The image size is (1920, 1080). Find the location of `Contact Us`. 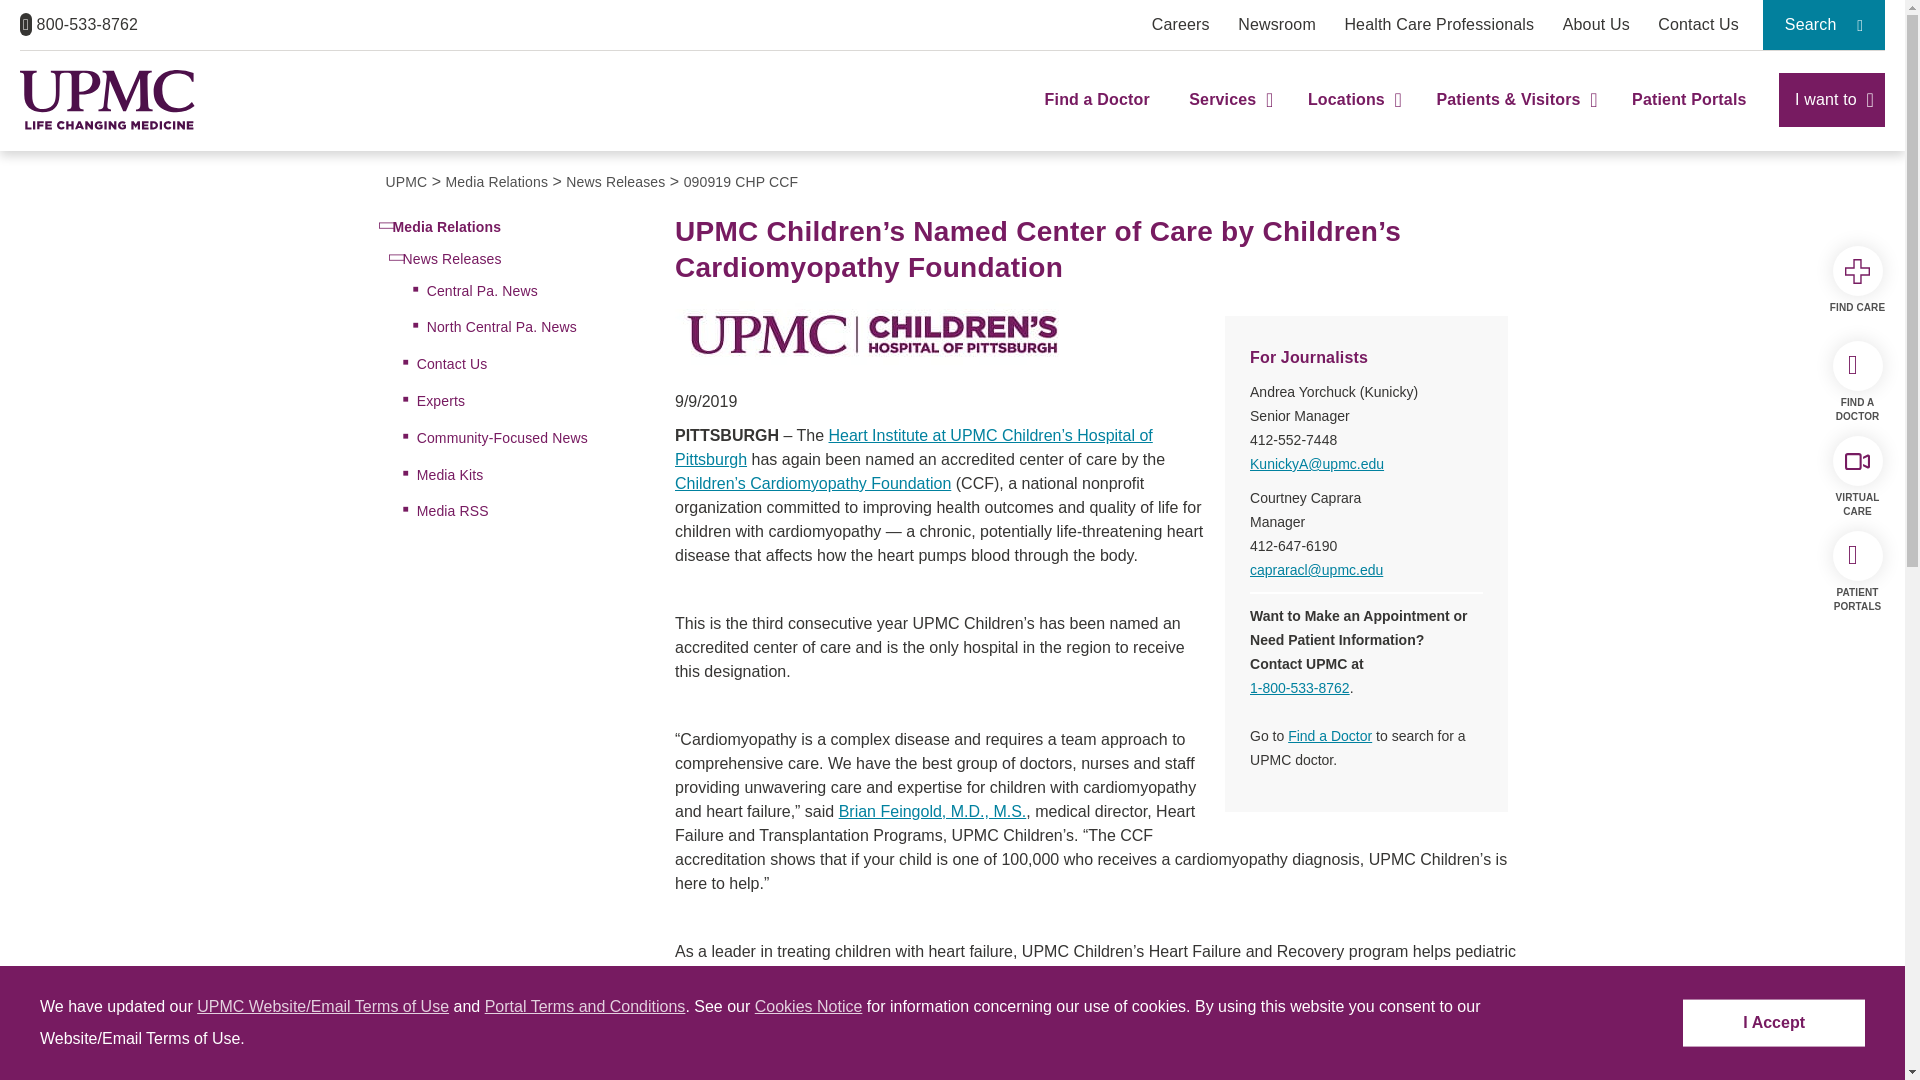

Contact Us is located at coordinates (1698, 24).